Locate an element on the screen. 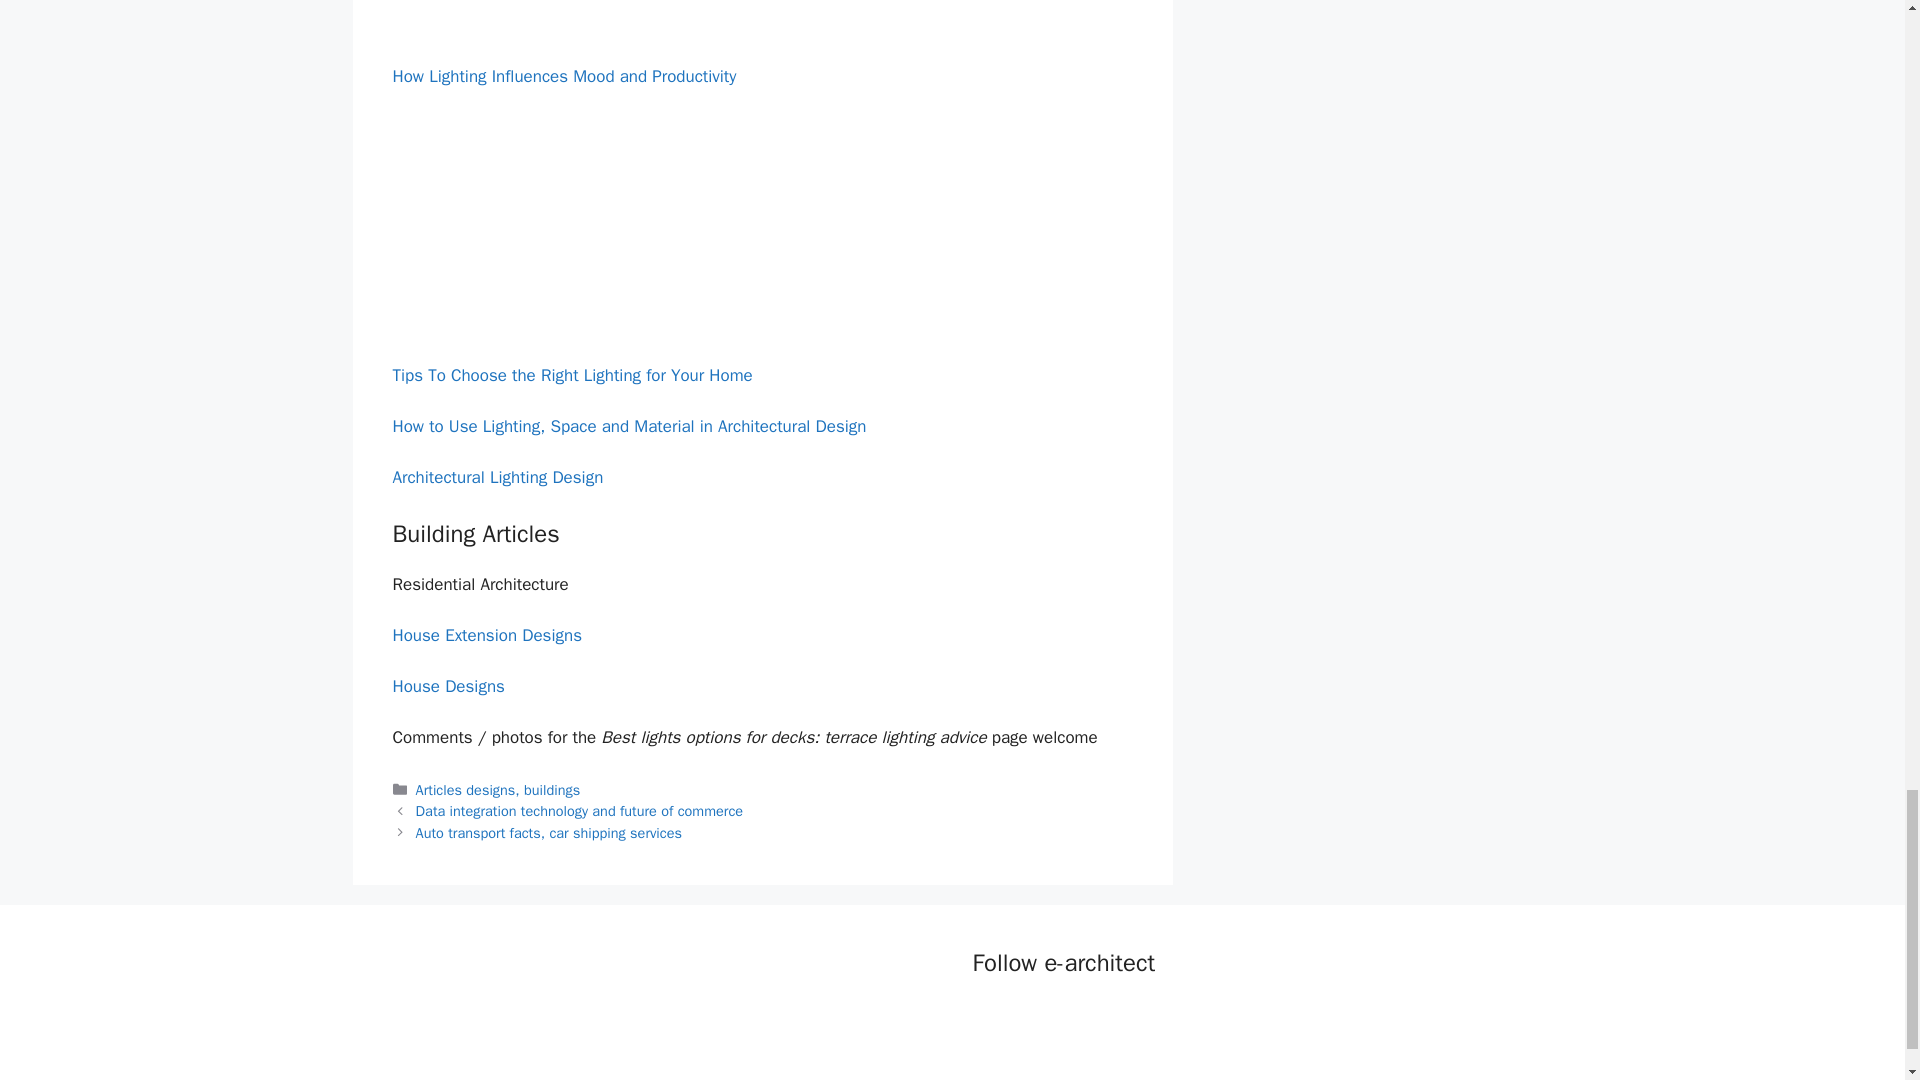 The image size is (1920, 1080). twitter is located at coordinates (1030, 1018).